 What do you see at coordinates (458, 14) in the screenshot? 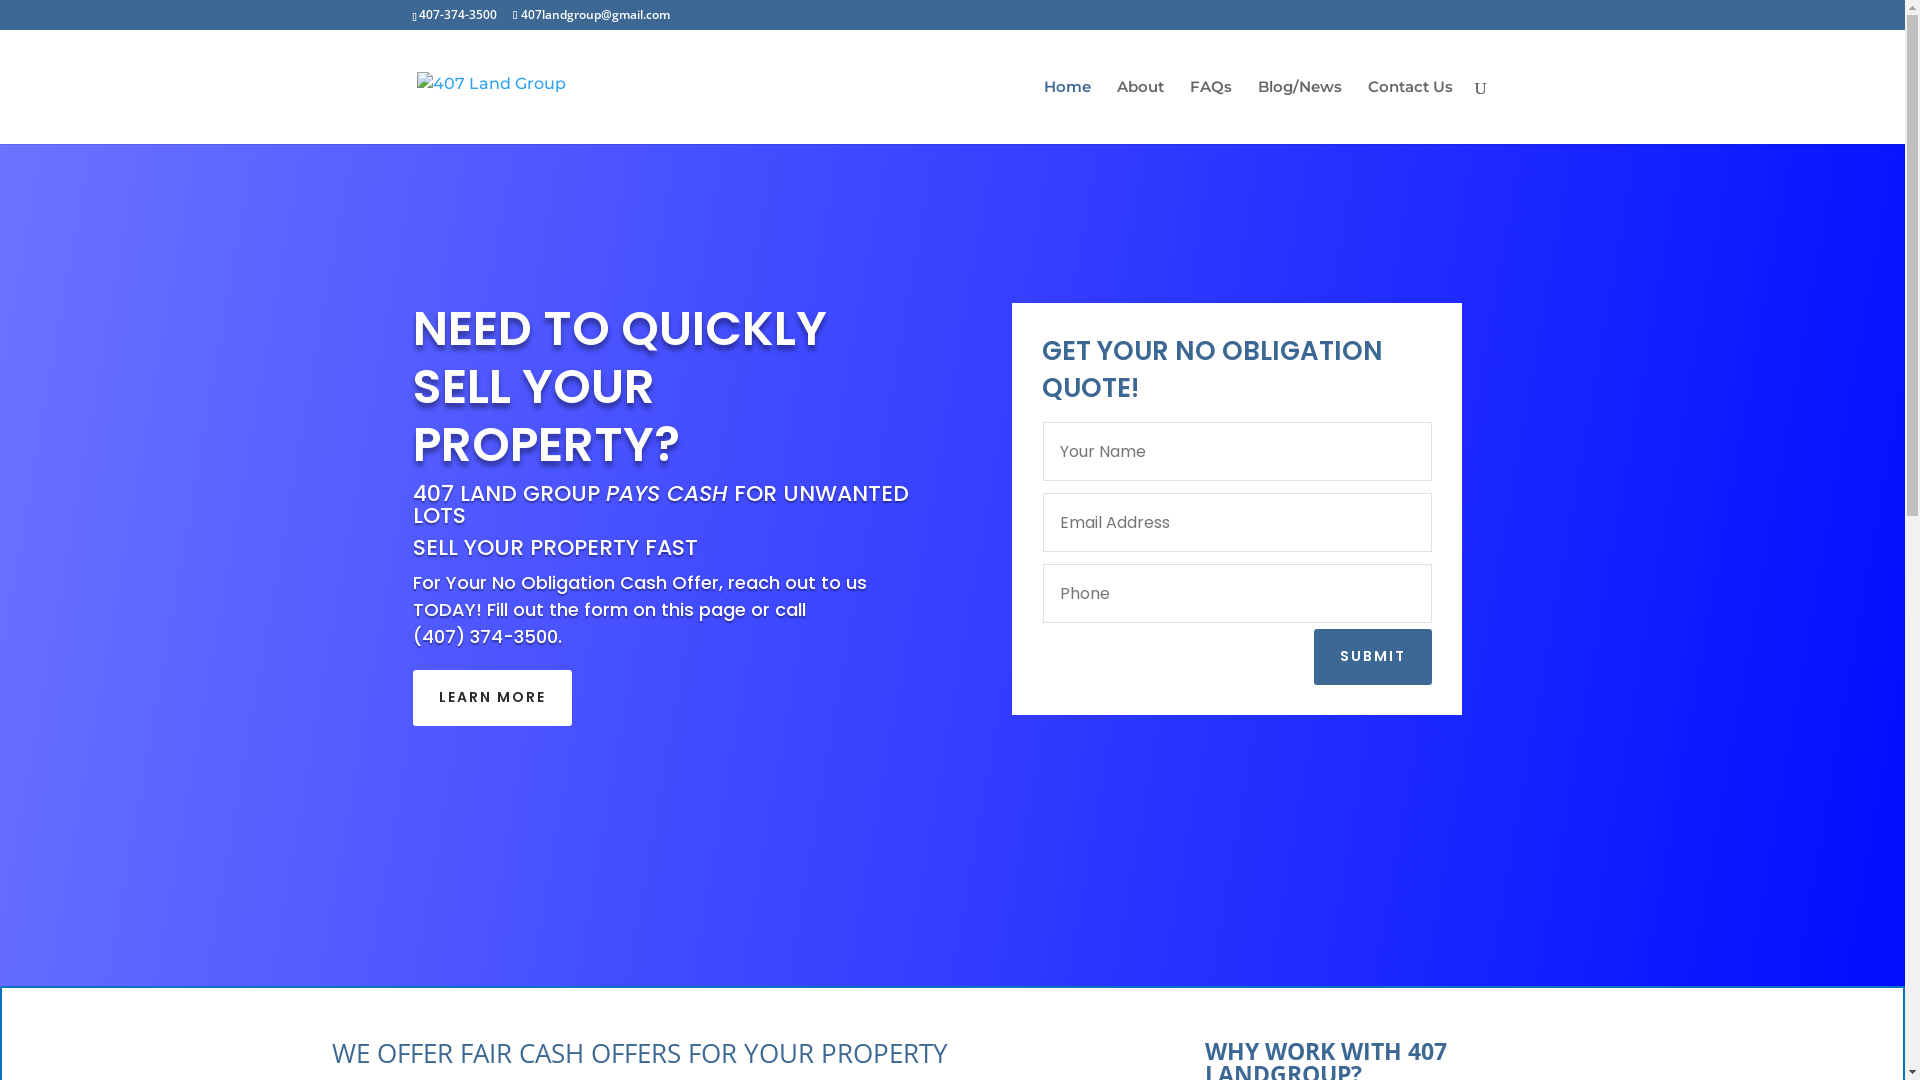
I see `407-374-3500` at bounding box center [458, 14].